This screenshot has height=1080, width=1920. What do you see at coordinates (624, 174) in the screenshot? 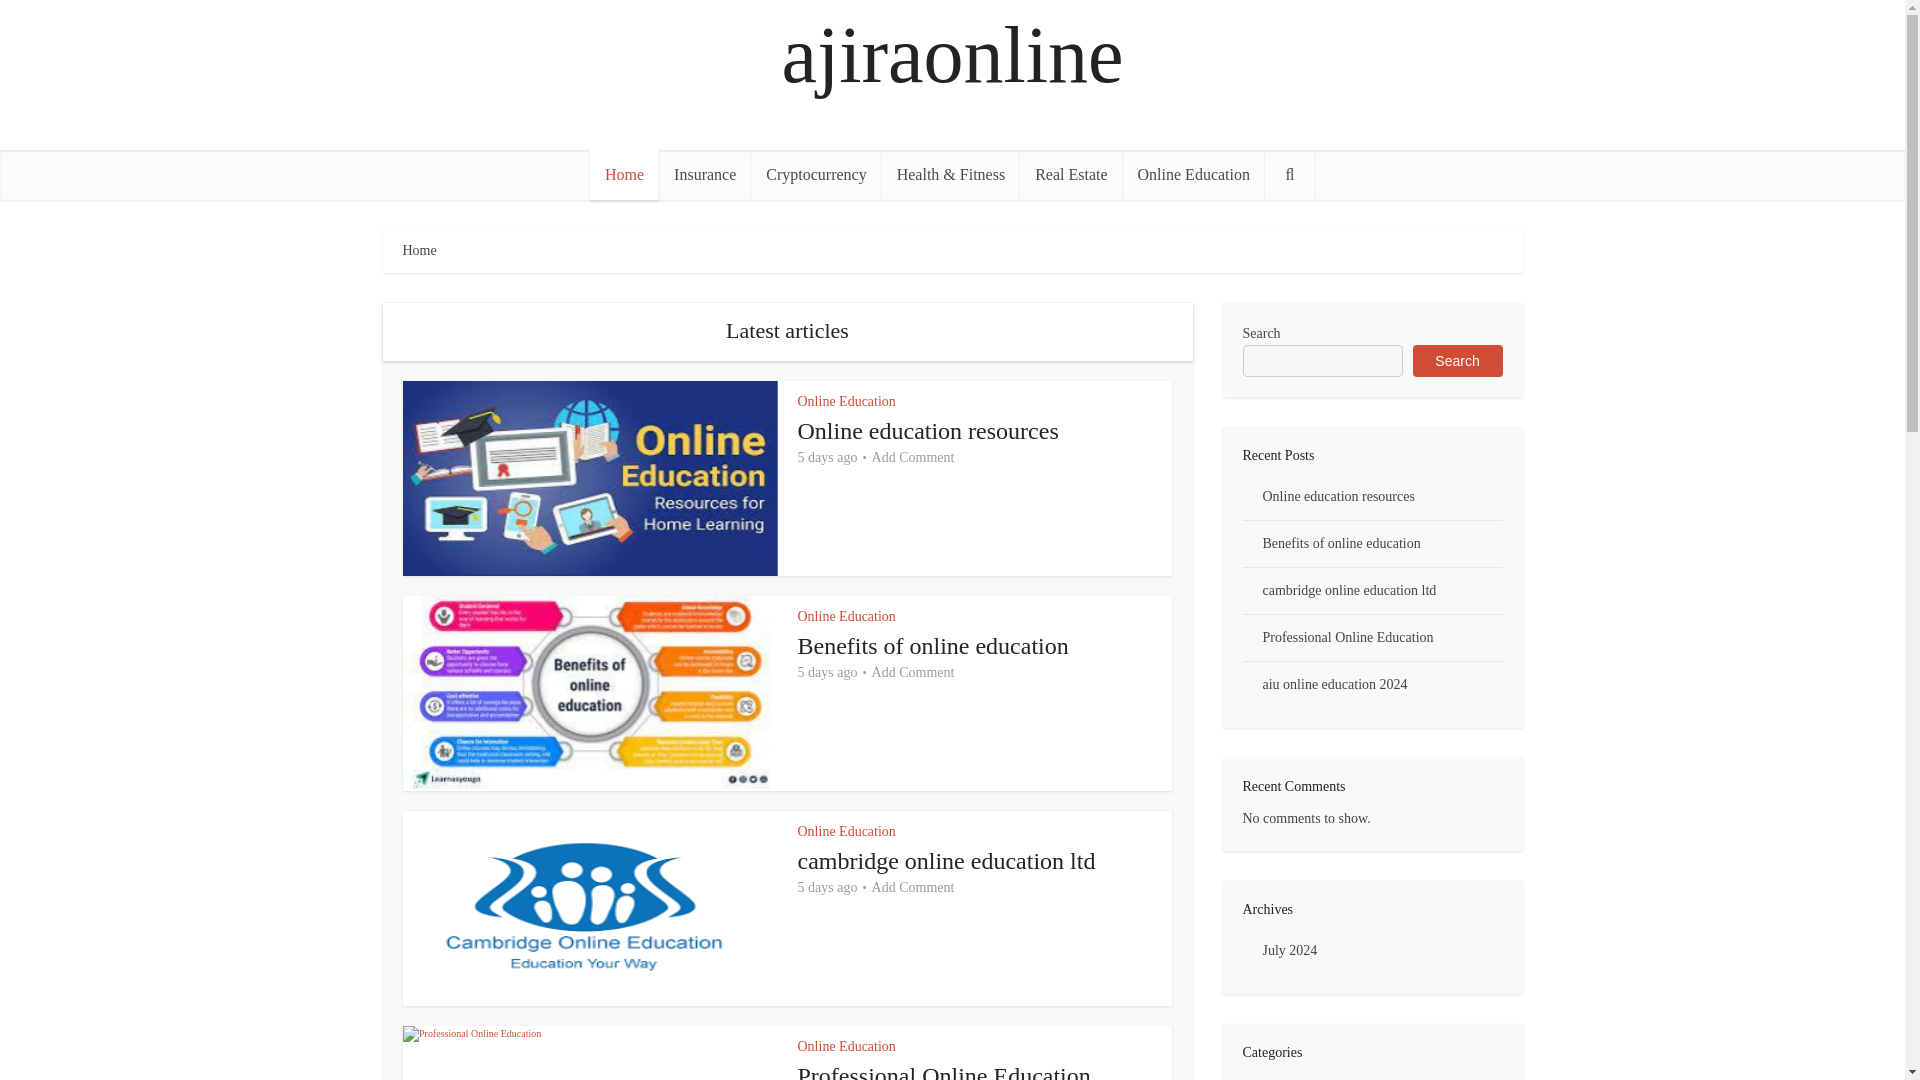
I see `Home` at bounding box center [624, 174].